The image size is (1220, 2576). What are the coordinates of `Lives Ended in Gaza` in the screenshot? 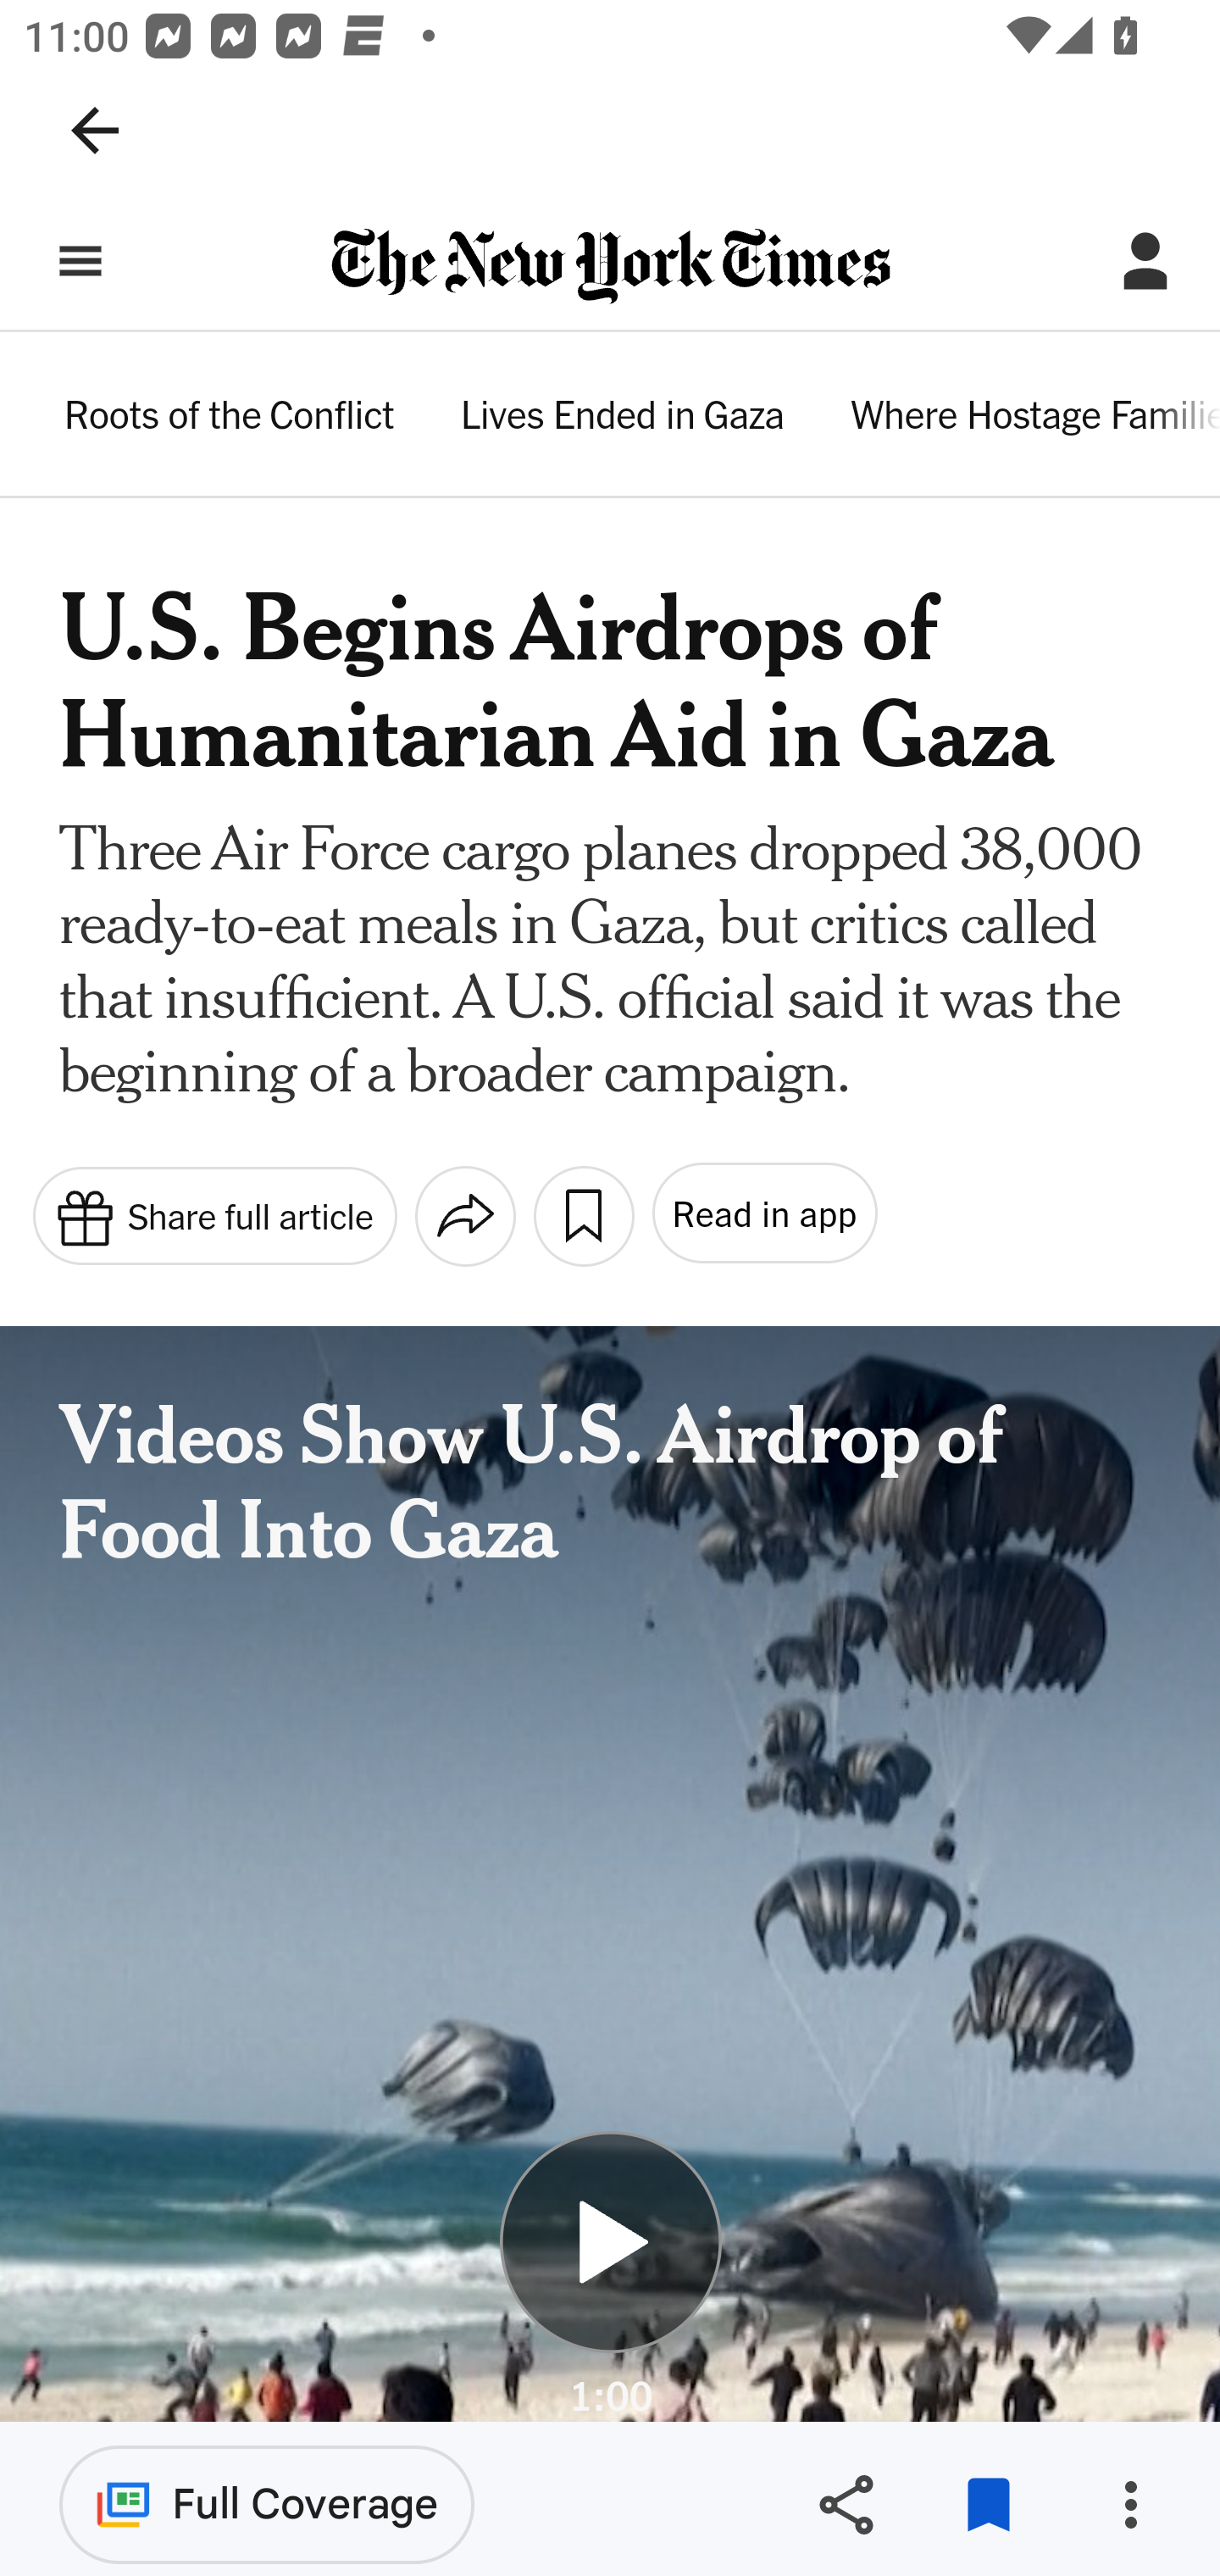 It's located at (622, 419).